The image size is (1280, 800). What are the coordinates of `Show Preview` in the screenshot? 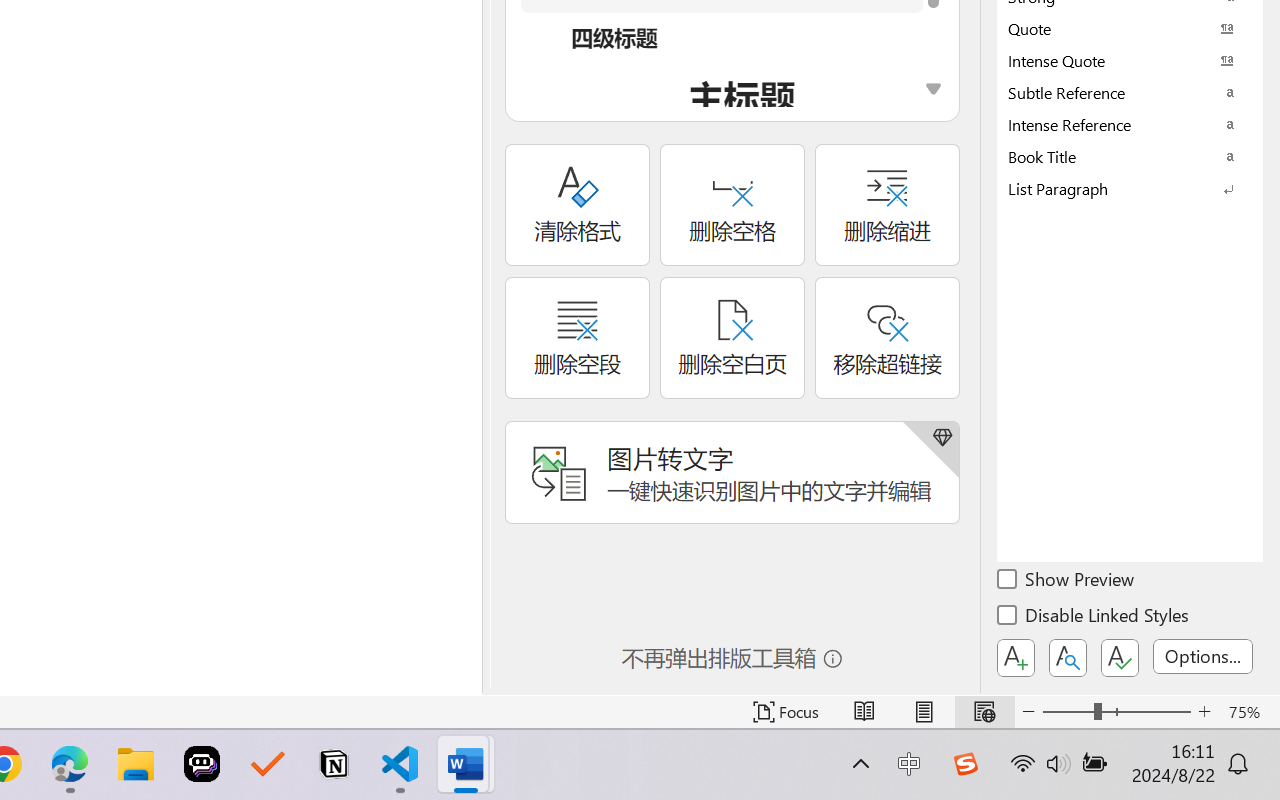 It's located at (1067, 582).